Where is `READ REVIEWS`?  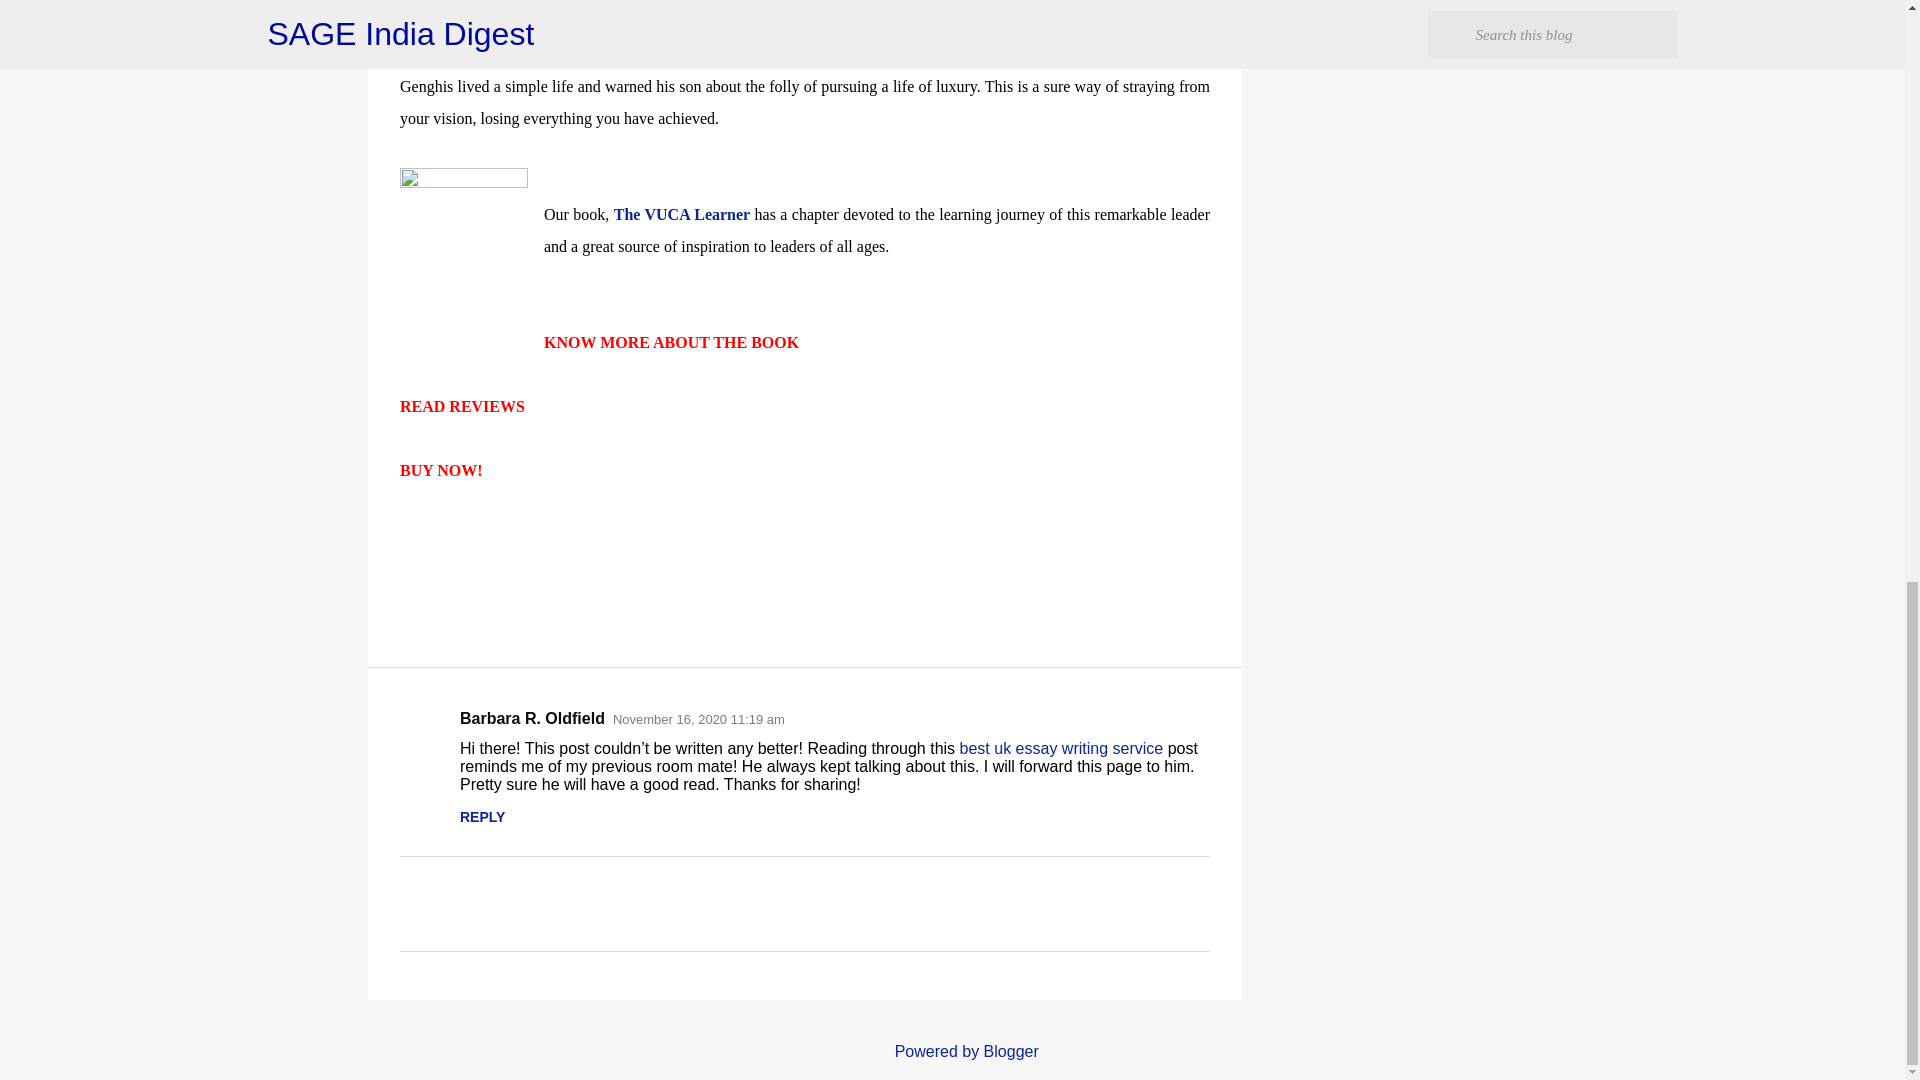 READ REVIEWS is located at coordinates (462, 406).